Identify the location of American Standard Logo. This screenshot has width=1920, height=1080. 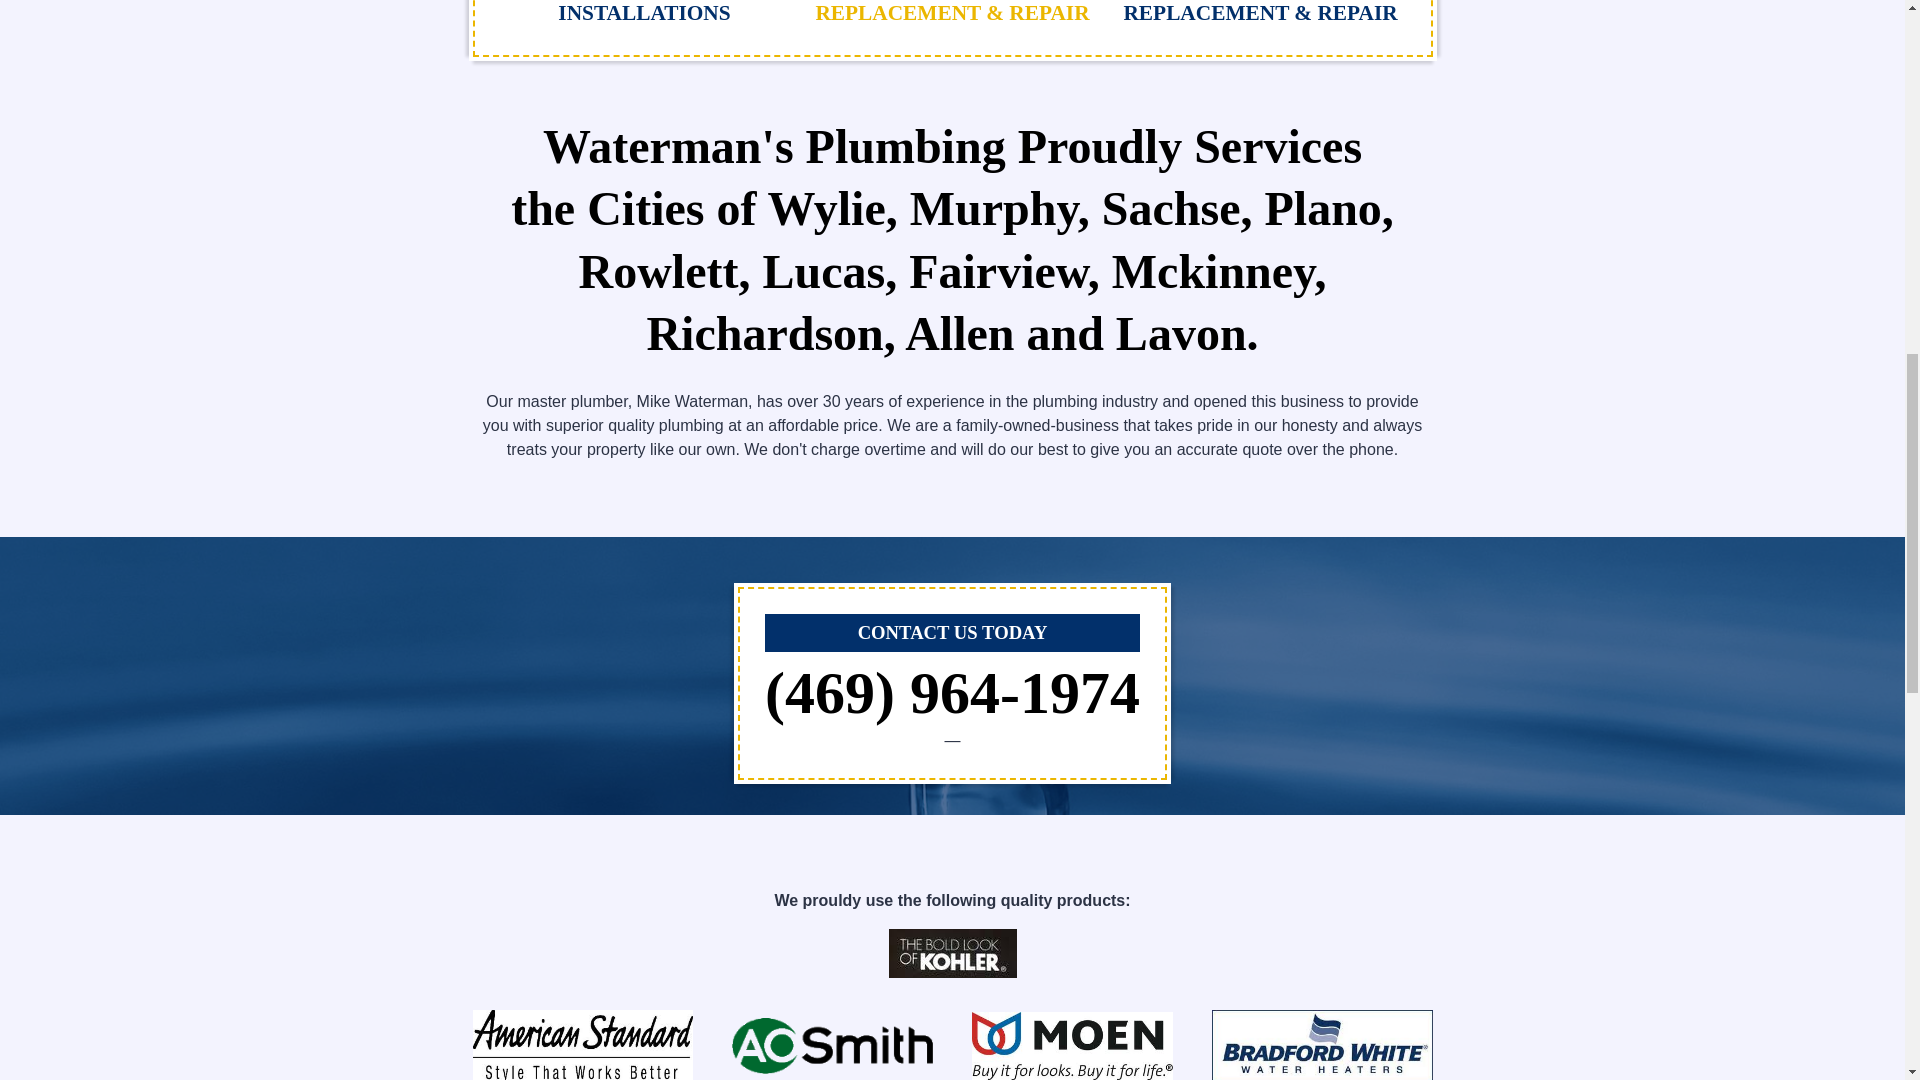
(582, 1044).